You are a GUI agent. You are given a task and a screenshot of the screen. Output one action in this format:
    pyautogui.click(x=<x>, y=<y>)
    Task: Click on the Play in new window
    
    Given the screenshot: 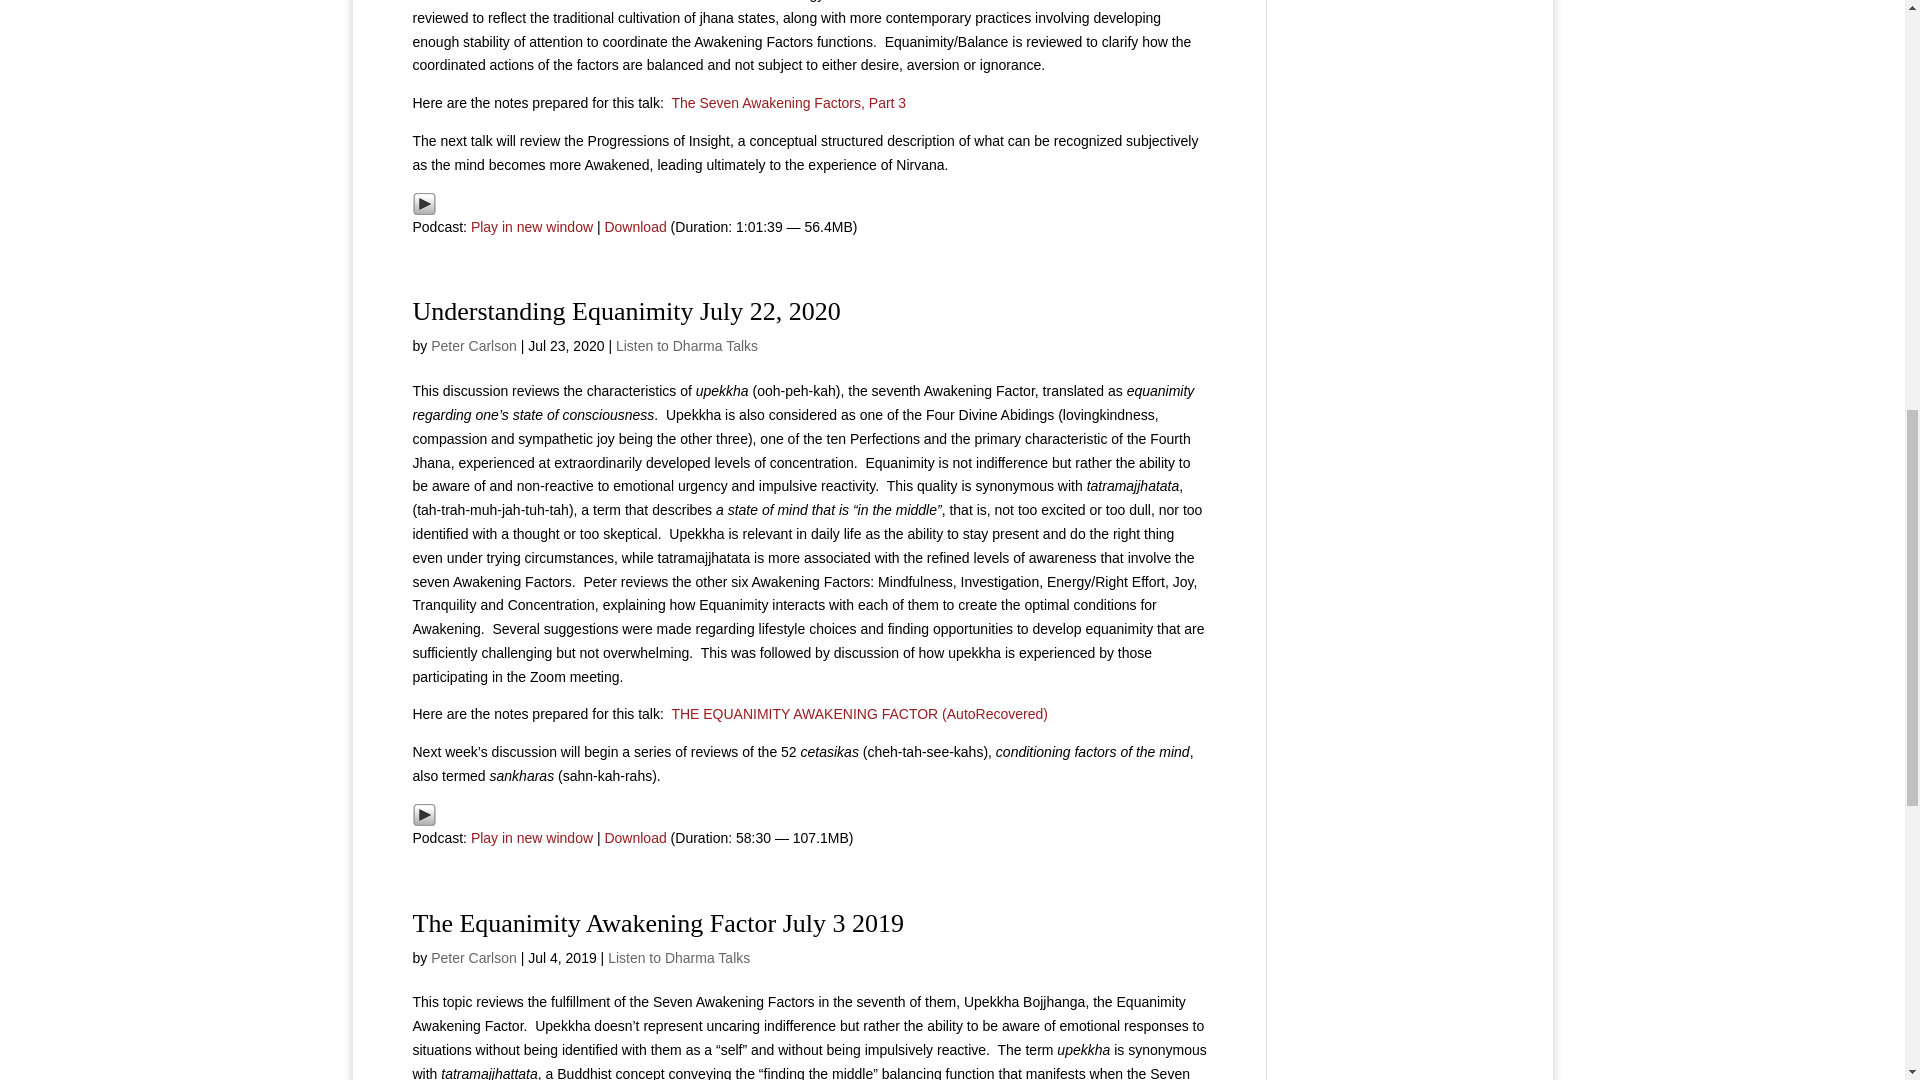 What is the action you would take?
    pyautogui.click(x=532, y=838)
    